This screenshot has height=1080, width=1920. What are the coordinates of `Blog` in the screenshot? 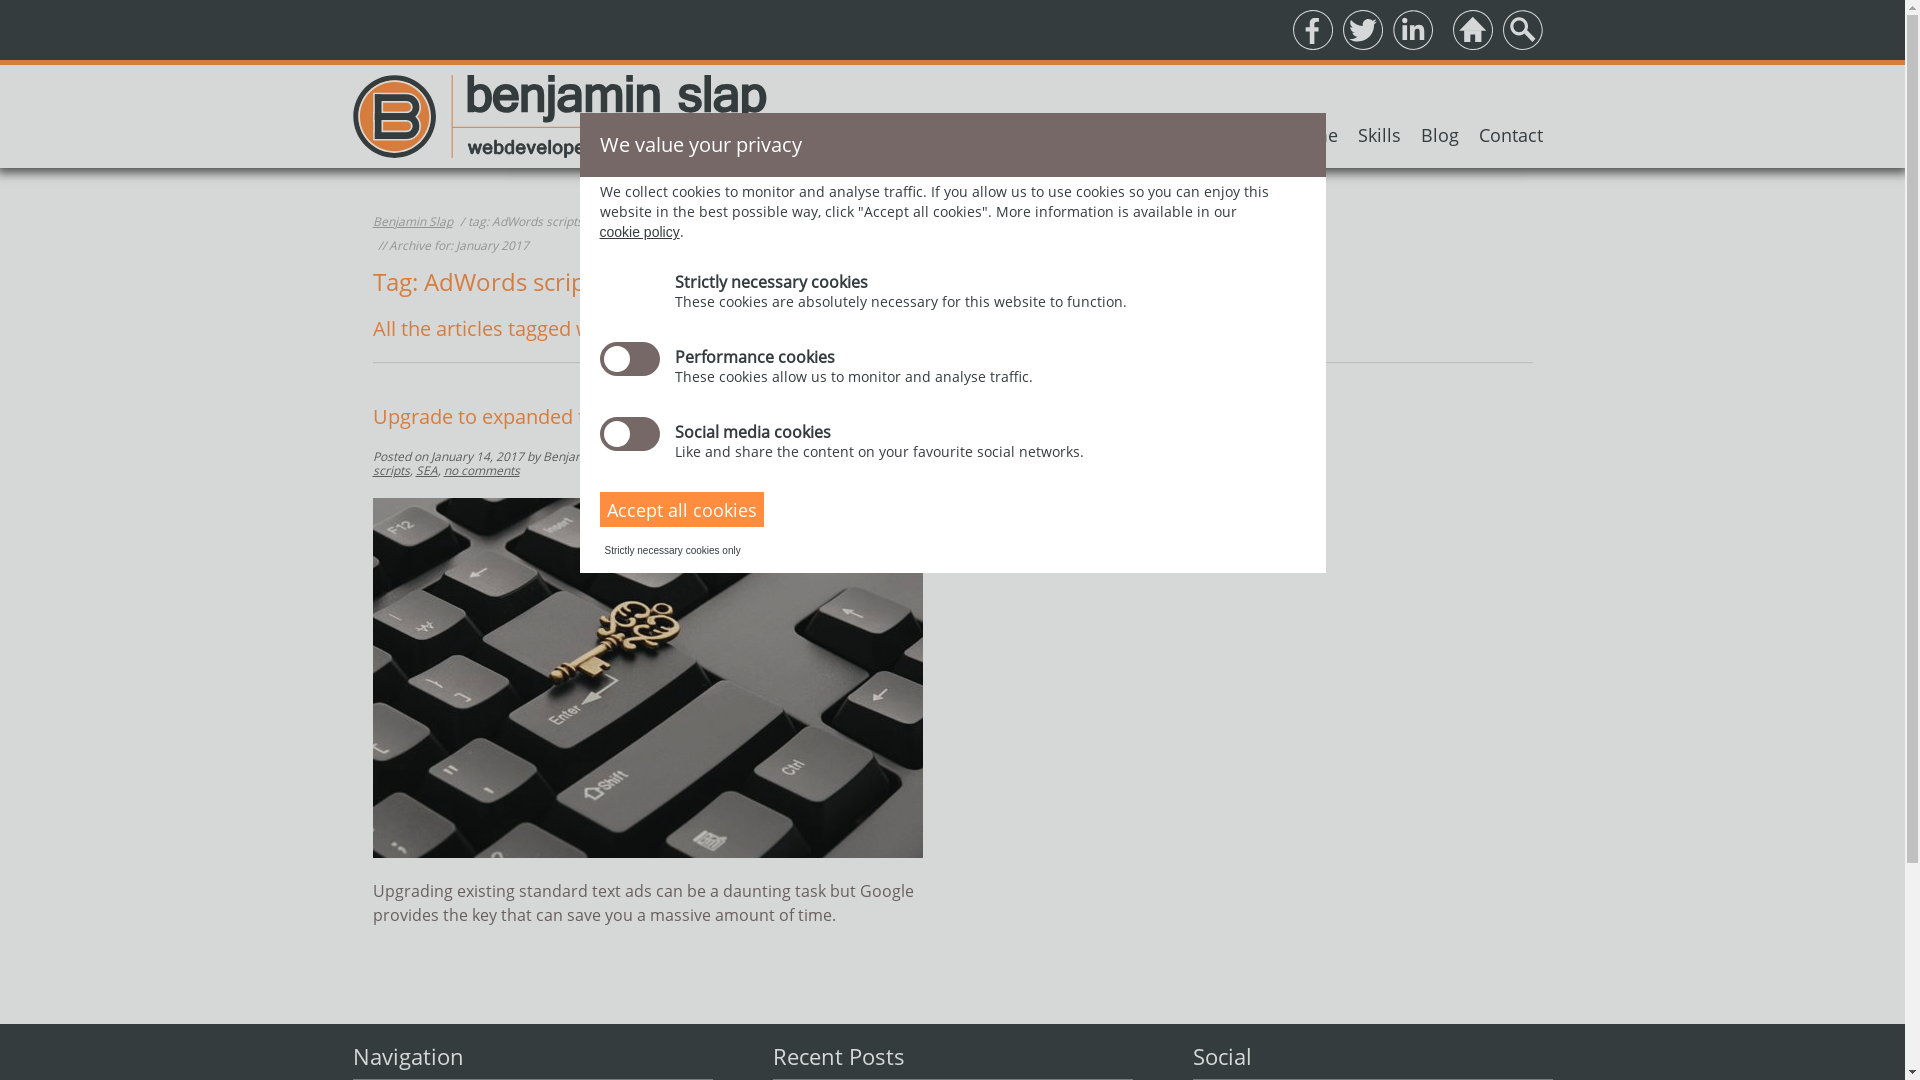 It's located at (1439, 135).